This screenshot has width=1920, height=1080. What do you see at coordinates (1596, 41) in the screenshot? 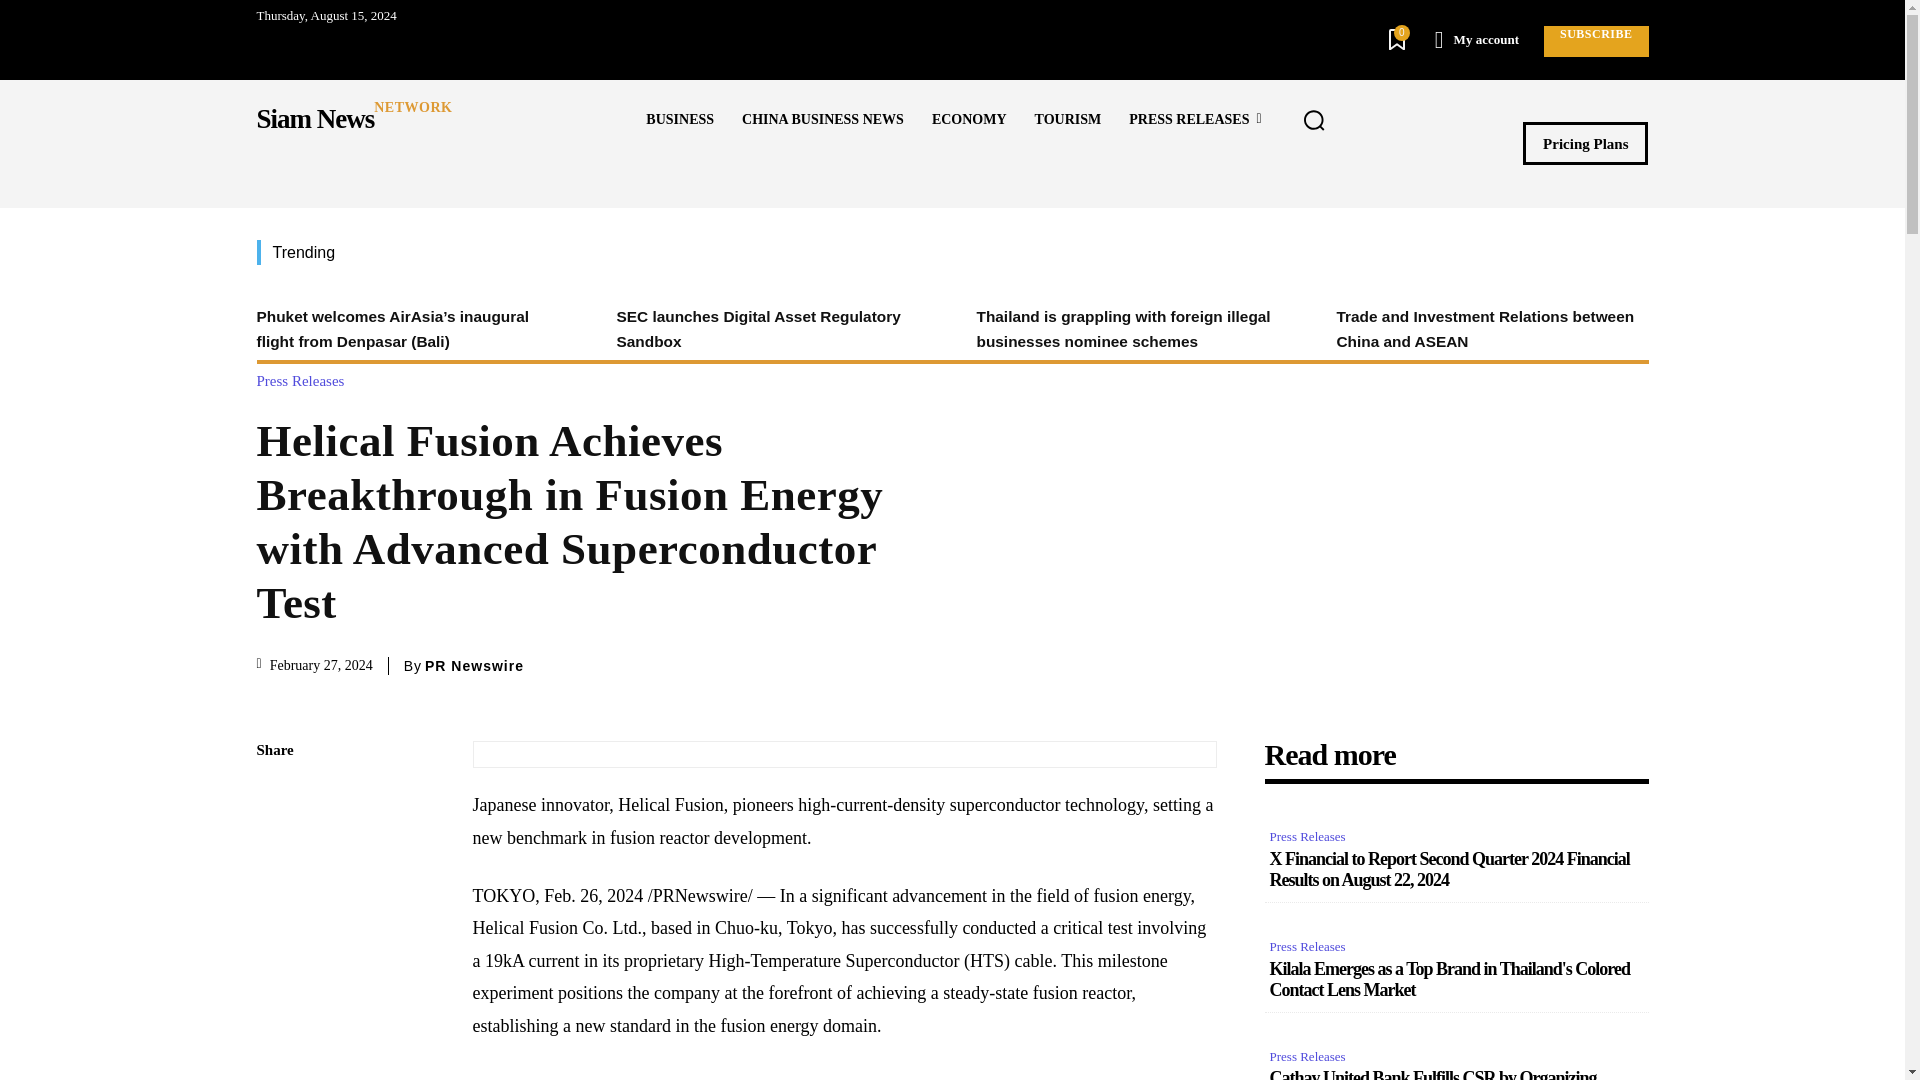
I see `Subscribe` at bounding box center [1596, 41].